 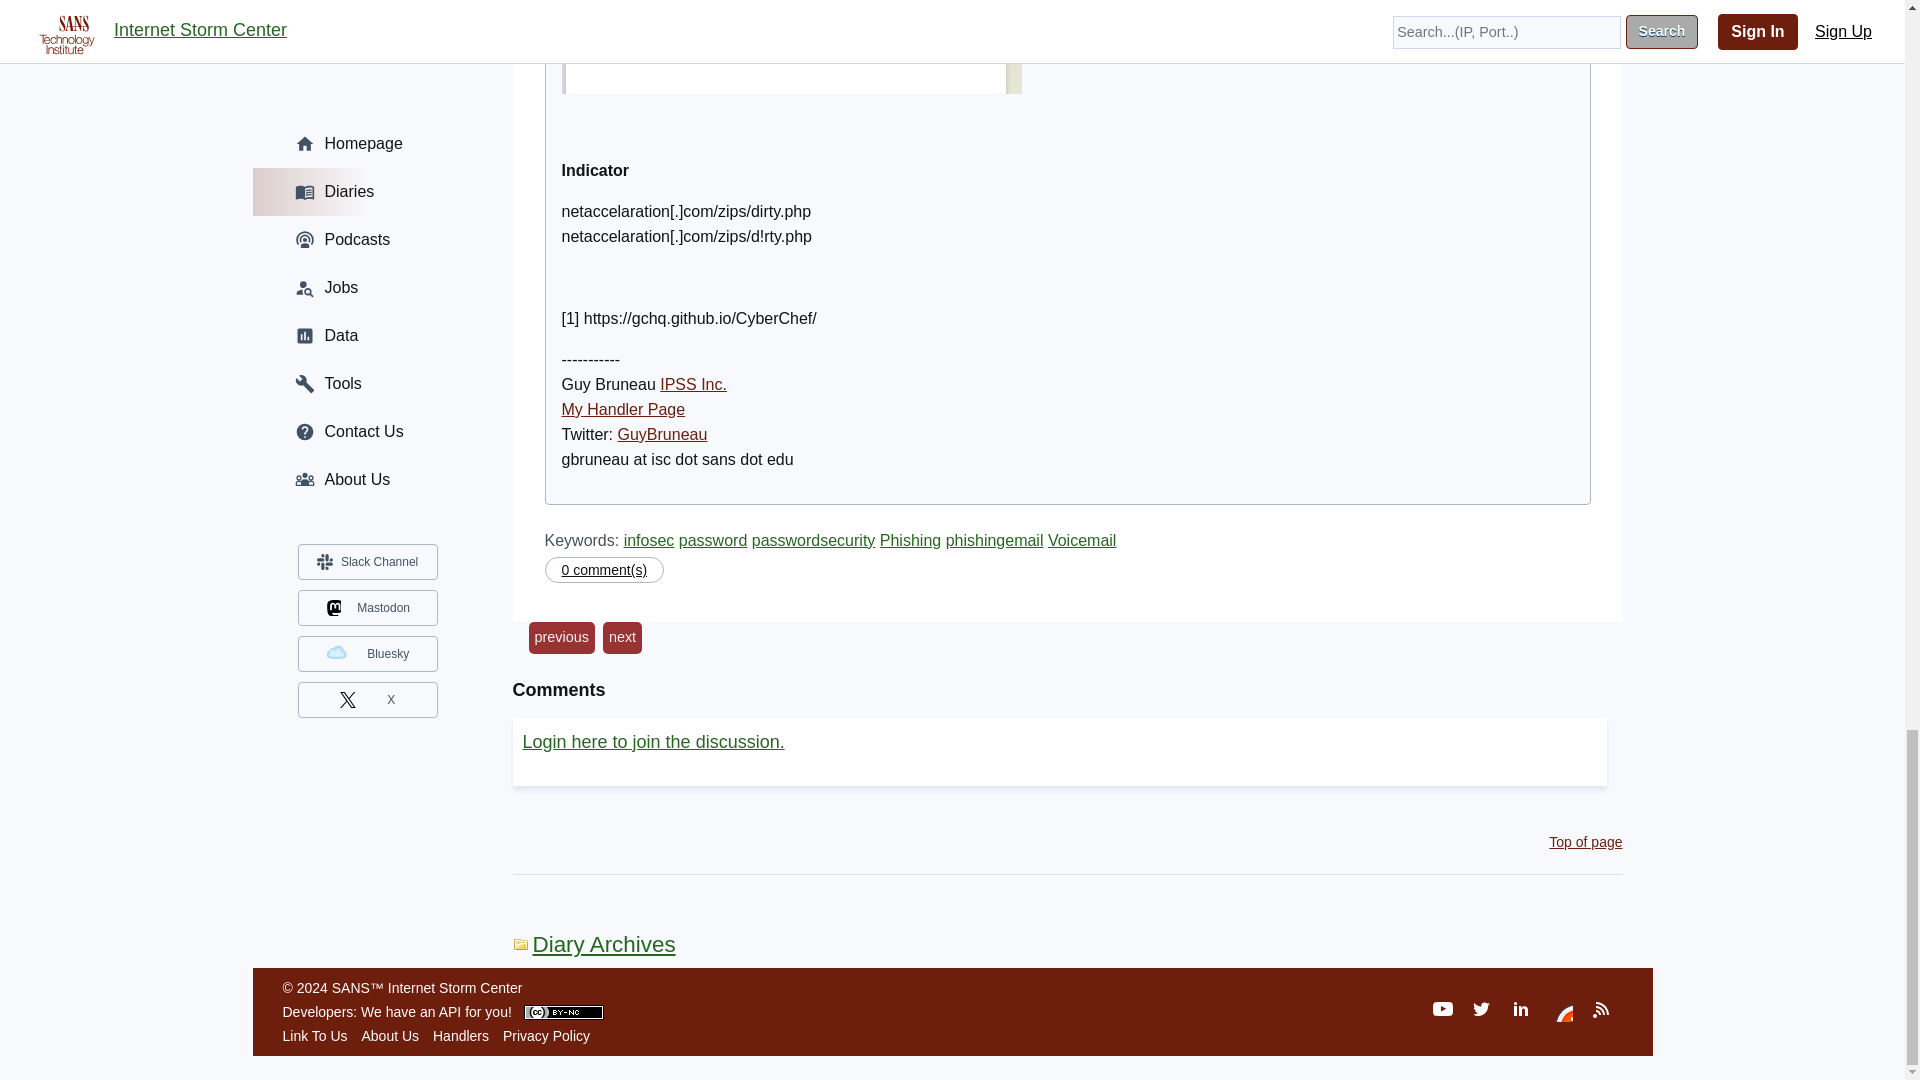 What do you see at coordinates (694, 384) in the screenshot?
I see `IPSS Inc.` at bounding box center [694, 384].